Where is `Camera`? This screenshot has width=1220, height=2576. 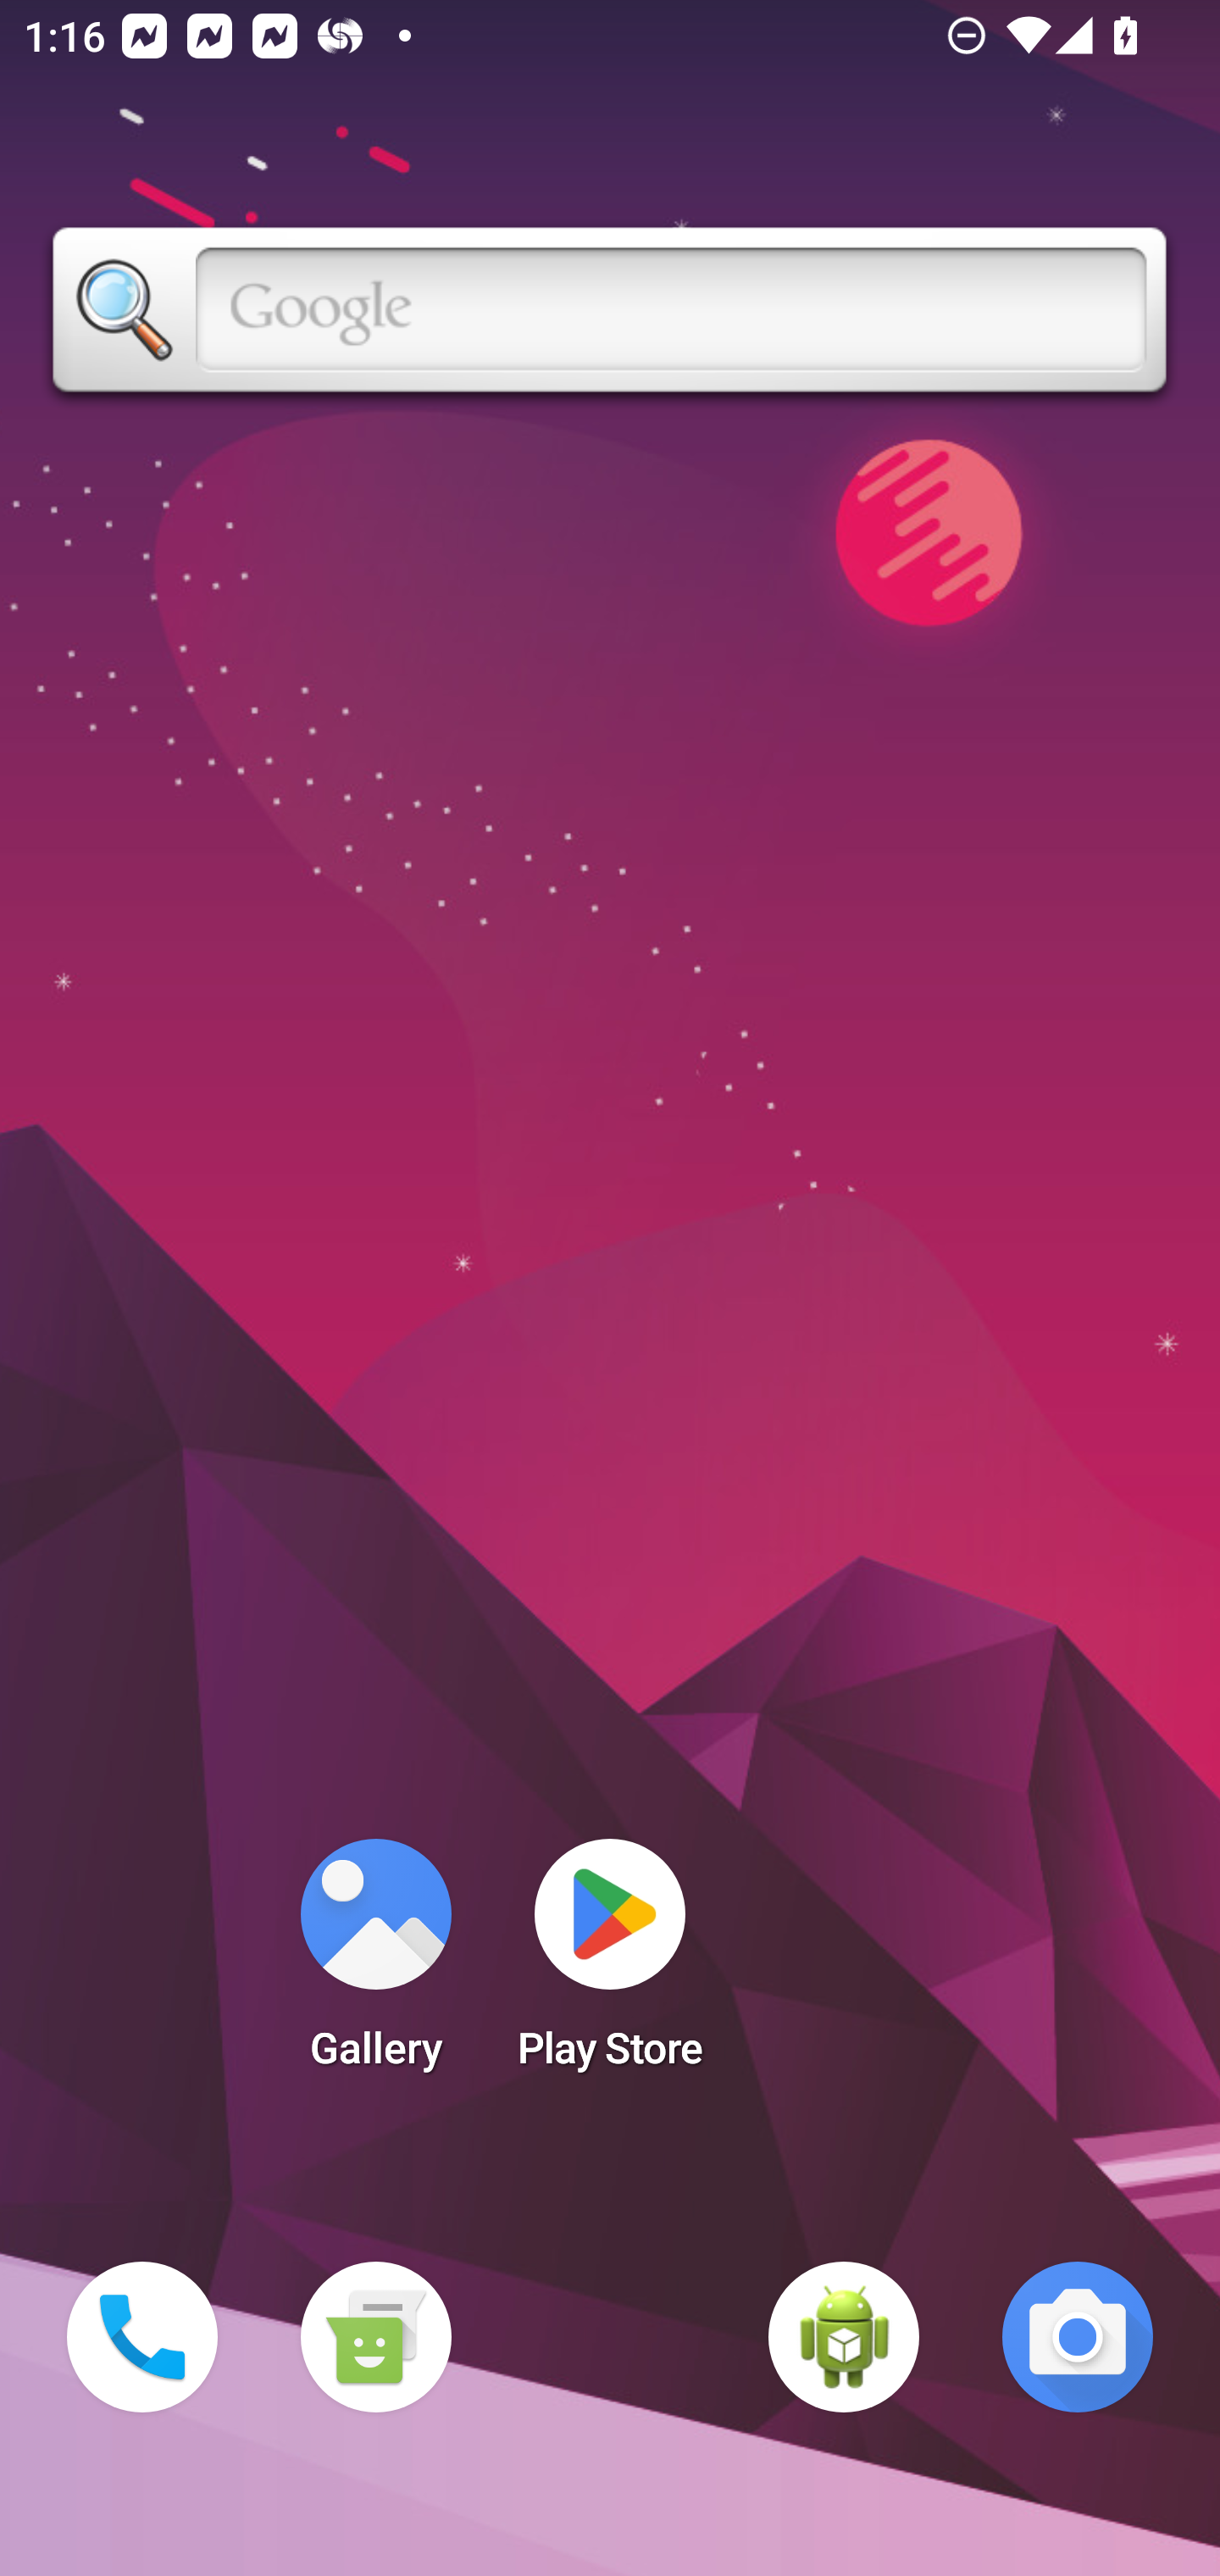
Camera is located at coordinates (1078, 2337).